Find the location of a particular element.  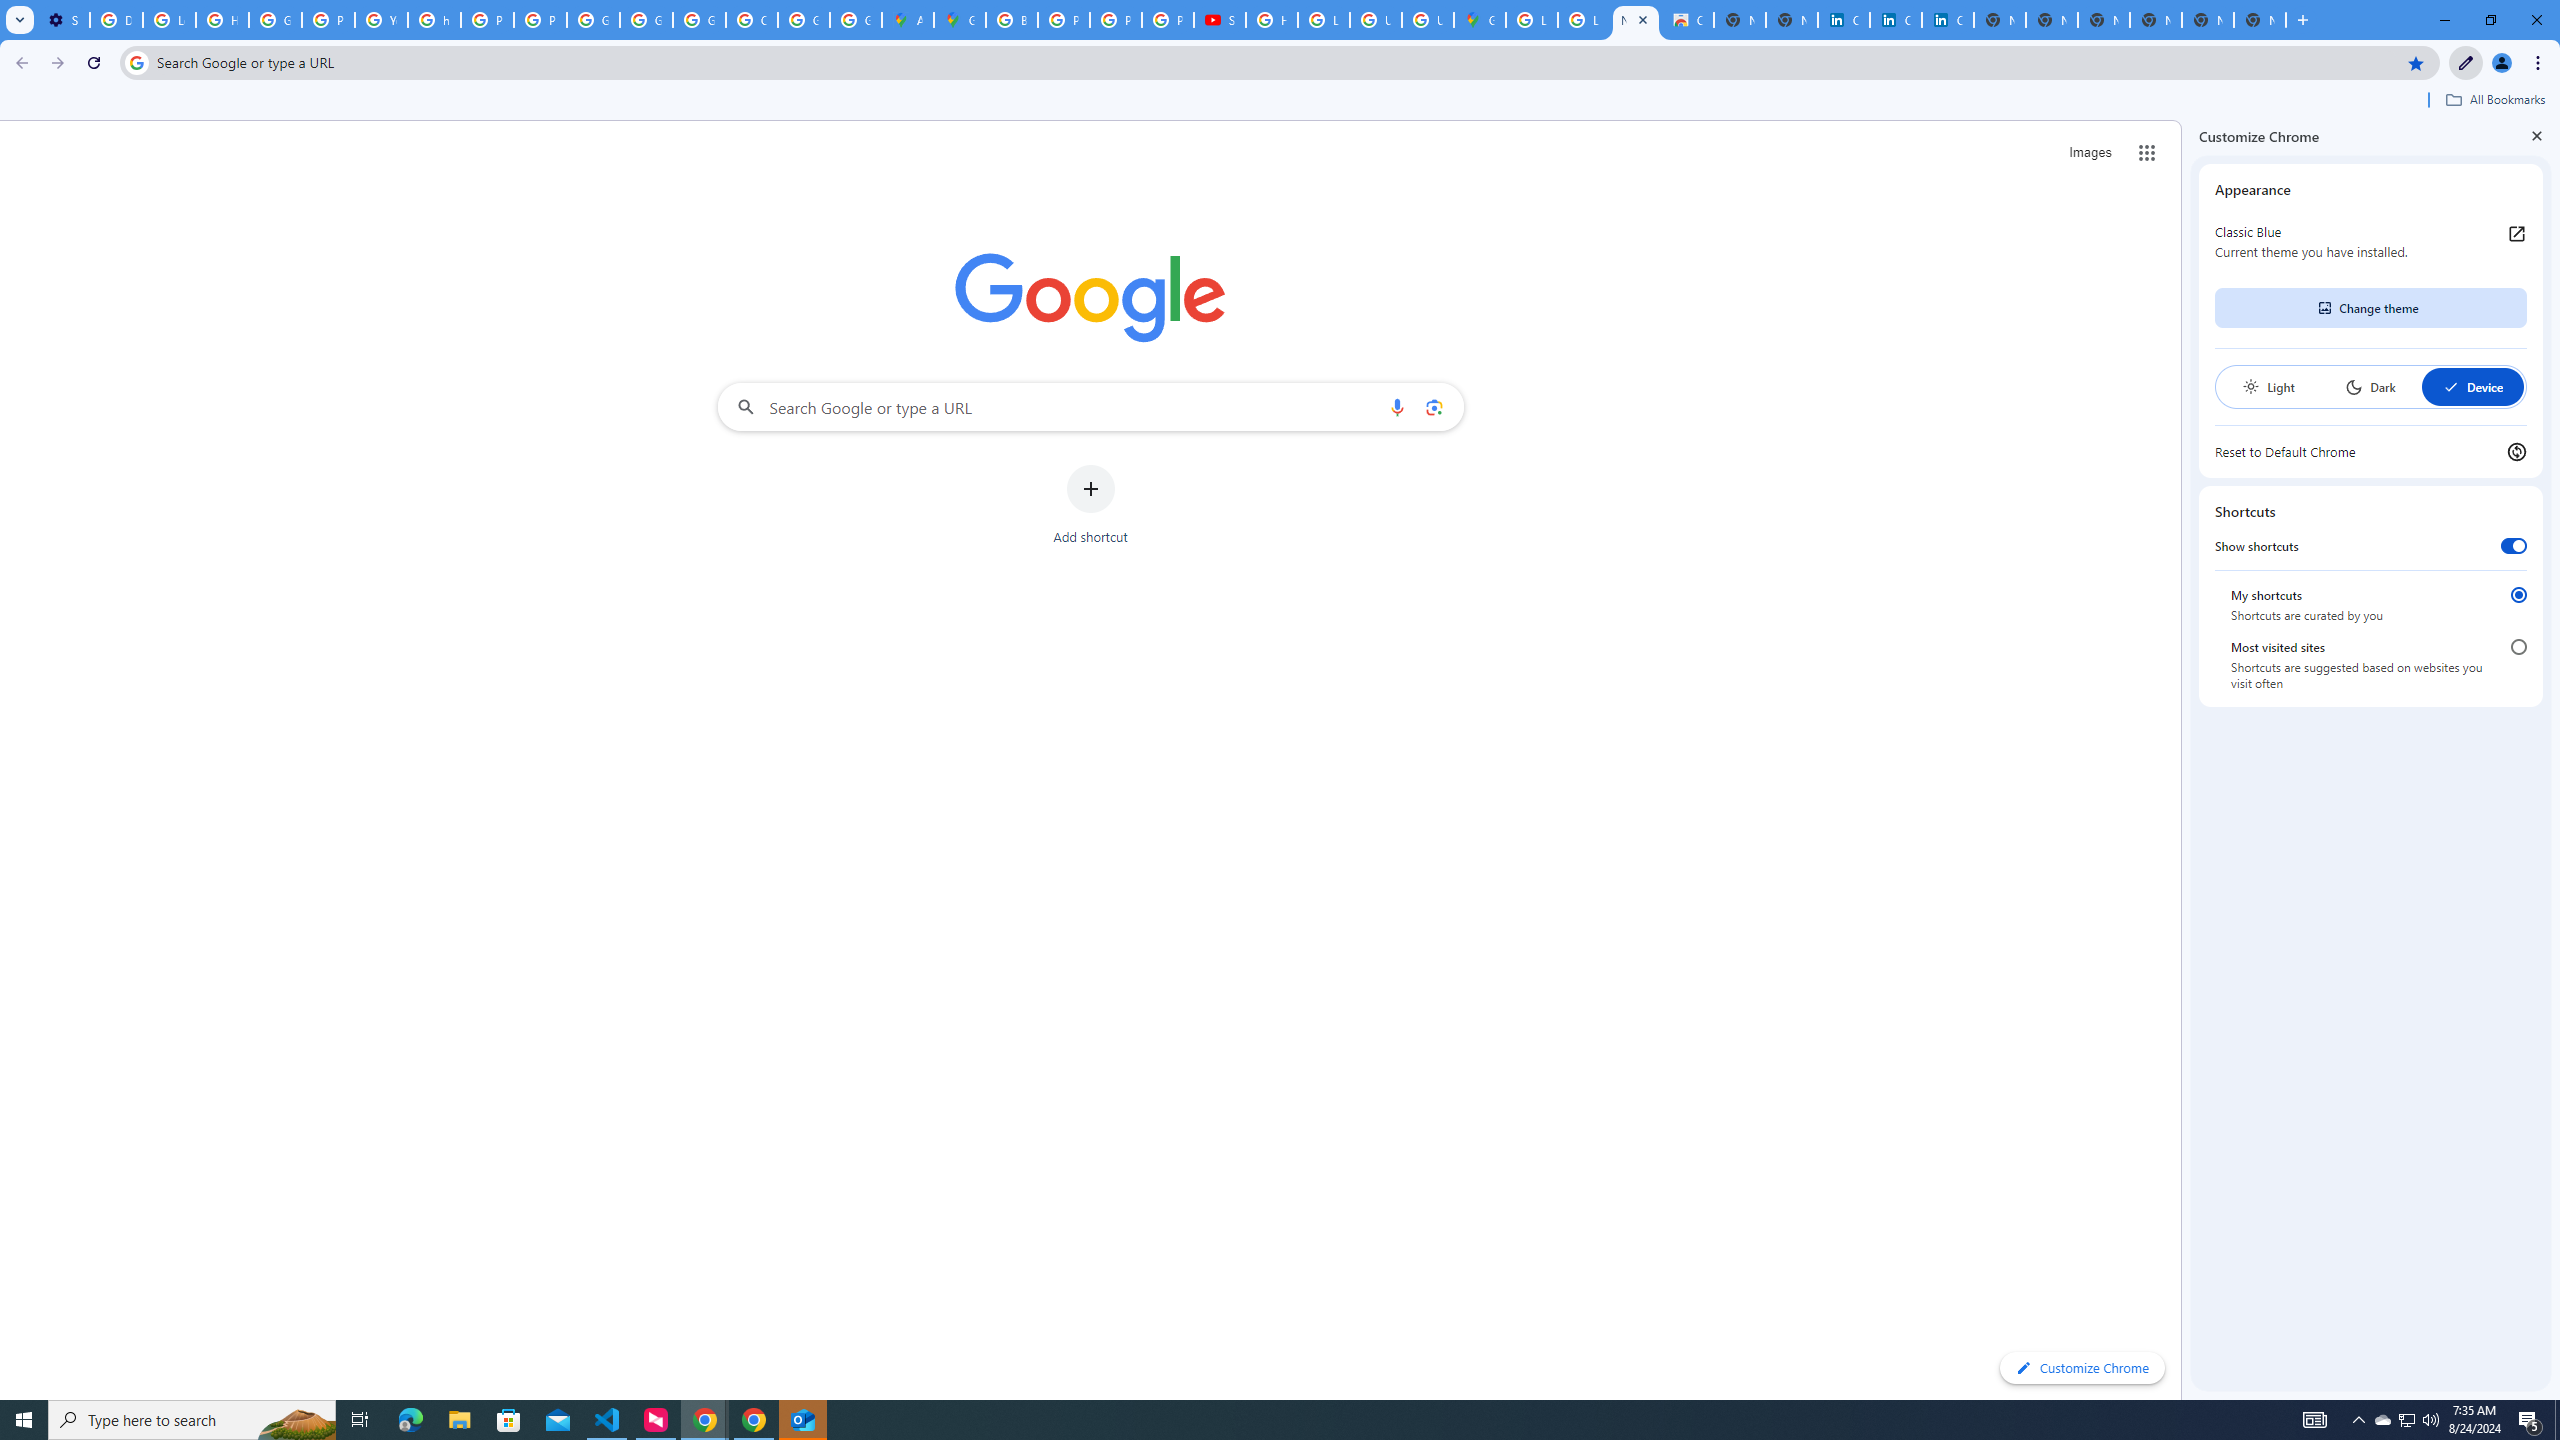

Google Maps is located at coordinates (1479, 20).